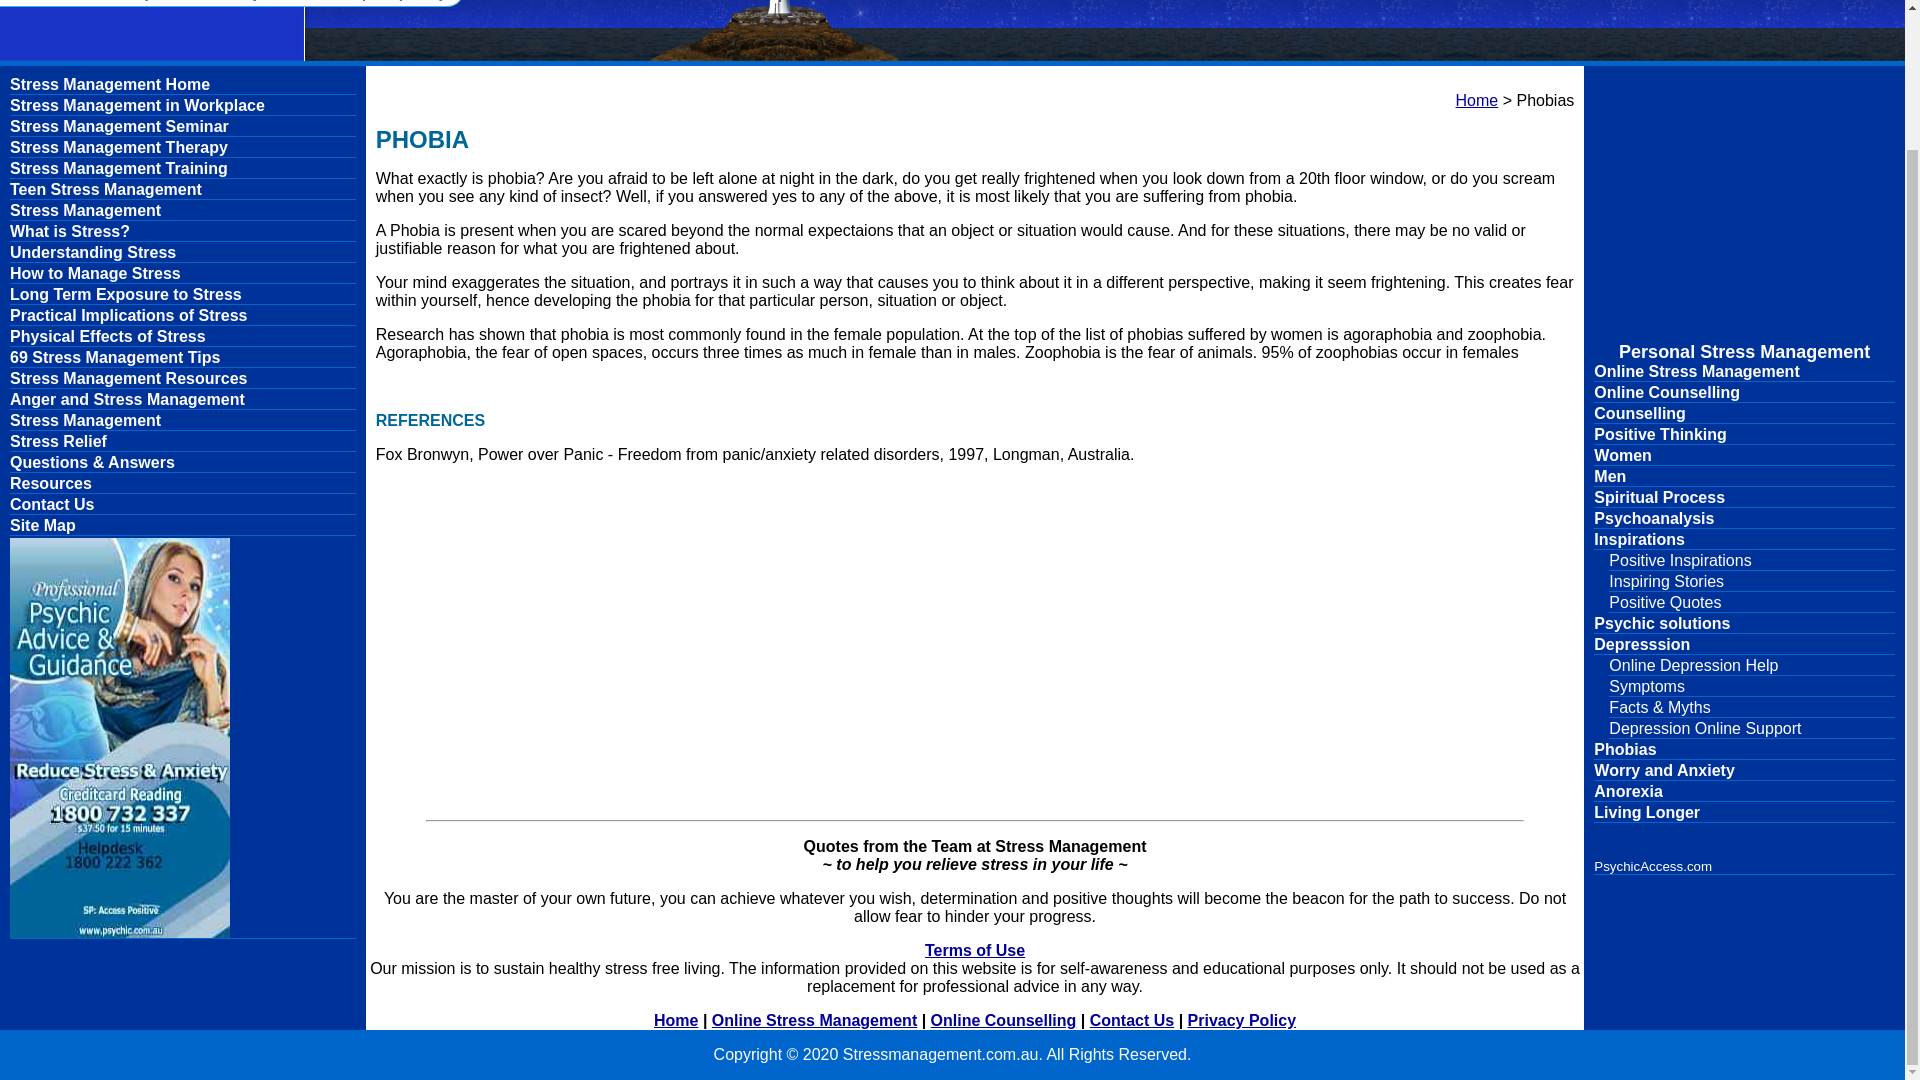 The width and height of the screenshot is (1920, 1080). Describe the element at coordinates (182, 127) in the screenshot. I see `Stress Management Seminar` at that location.